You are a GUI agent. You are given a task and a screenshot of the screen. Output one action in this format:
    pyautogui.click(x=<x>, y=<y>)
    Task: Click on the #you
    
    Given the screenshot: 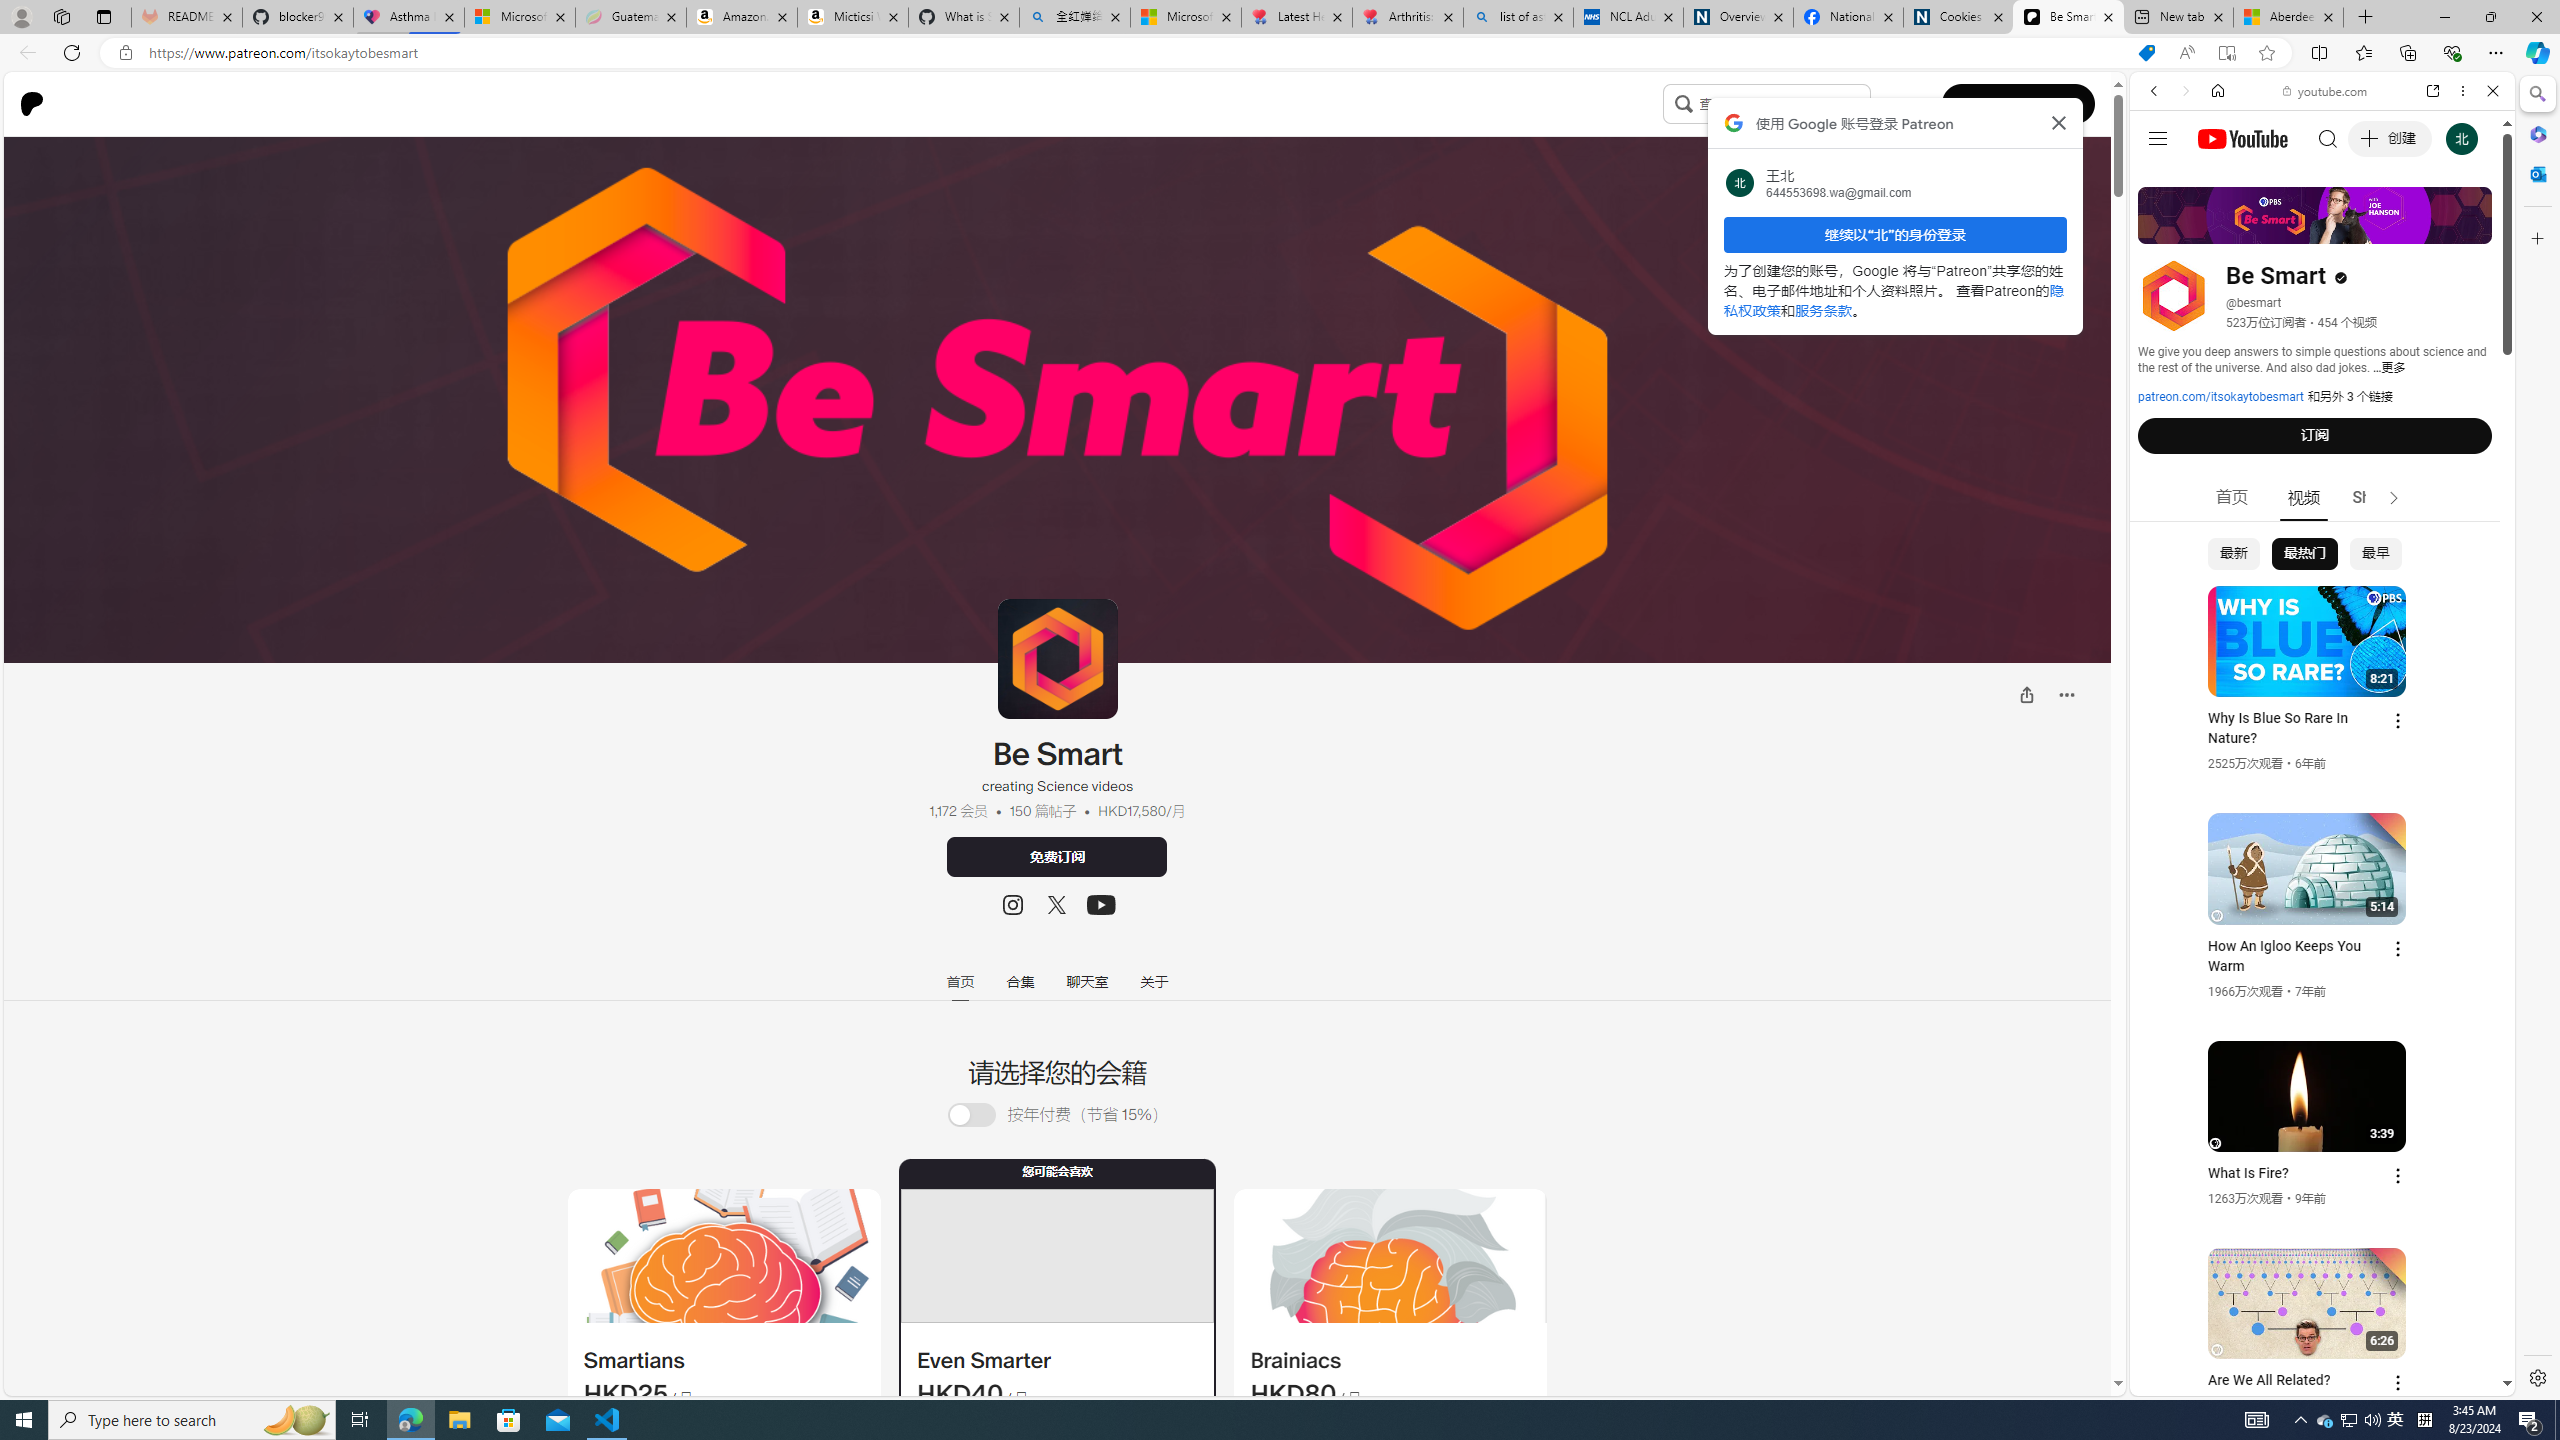 What is the action you would take?
    pyautogui.click(x=2314, y=1158)
    